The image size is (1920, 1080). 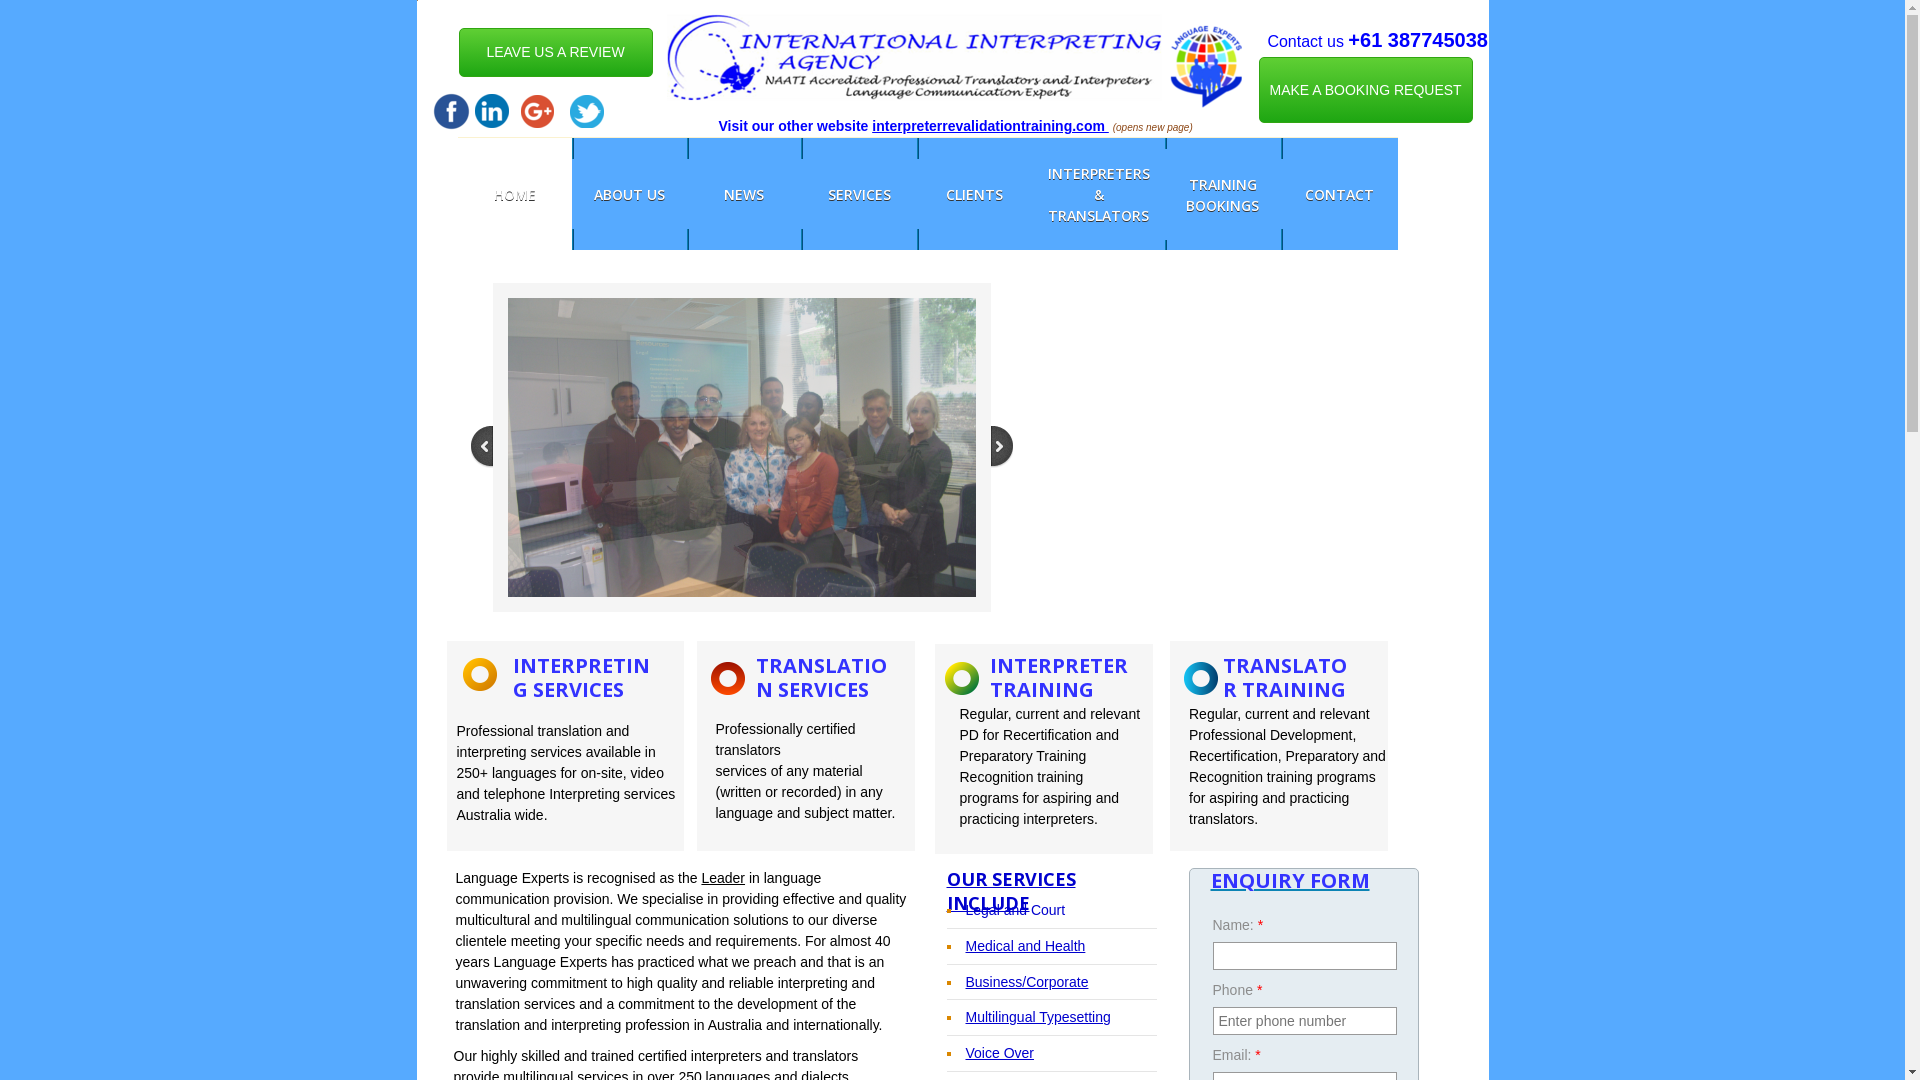 What do you see at coordinates (1028, 982) in the screenshot?
I see `Business/Corporate` at bounding box center [1028, 982].